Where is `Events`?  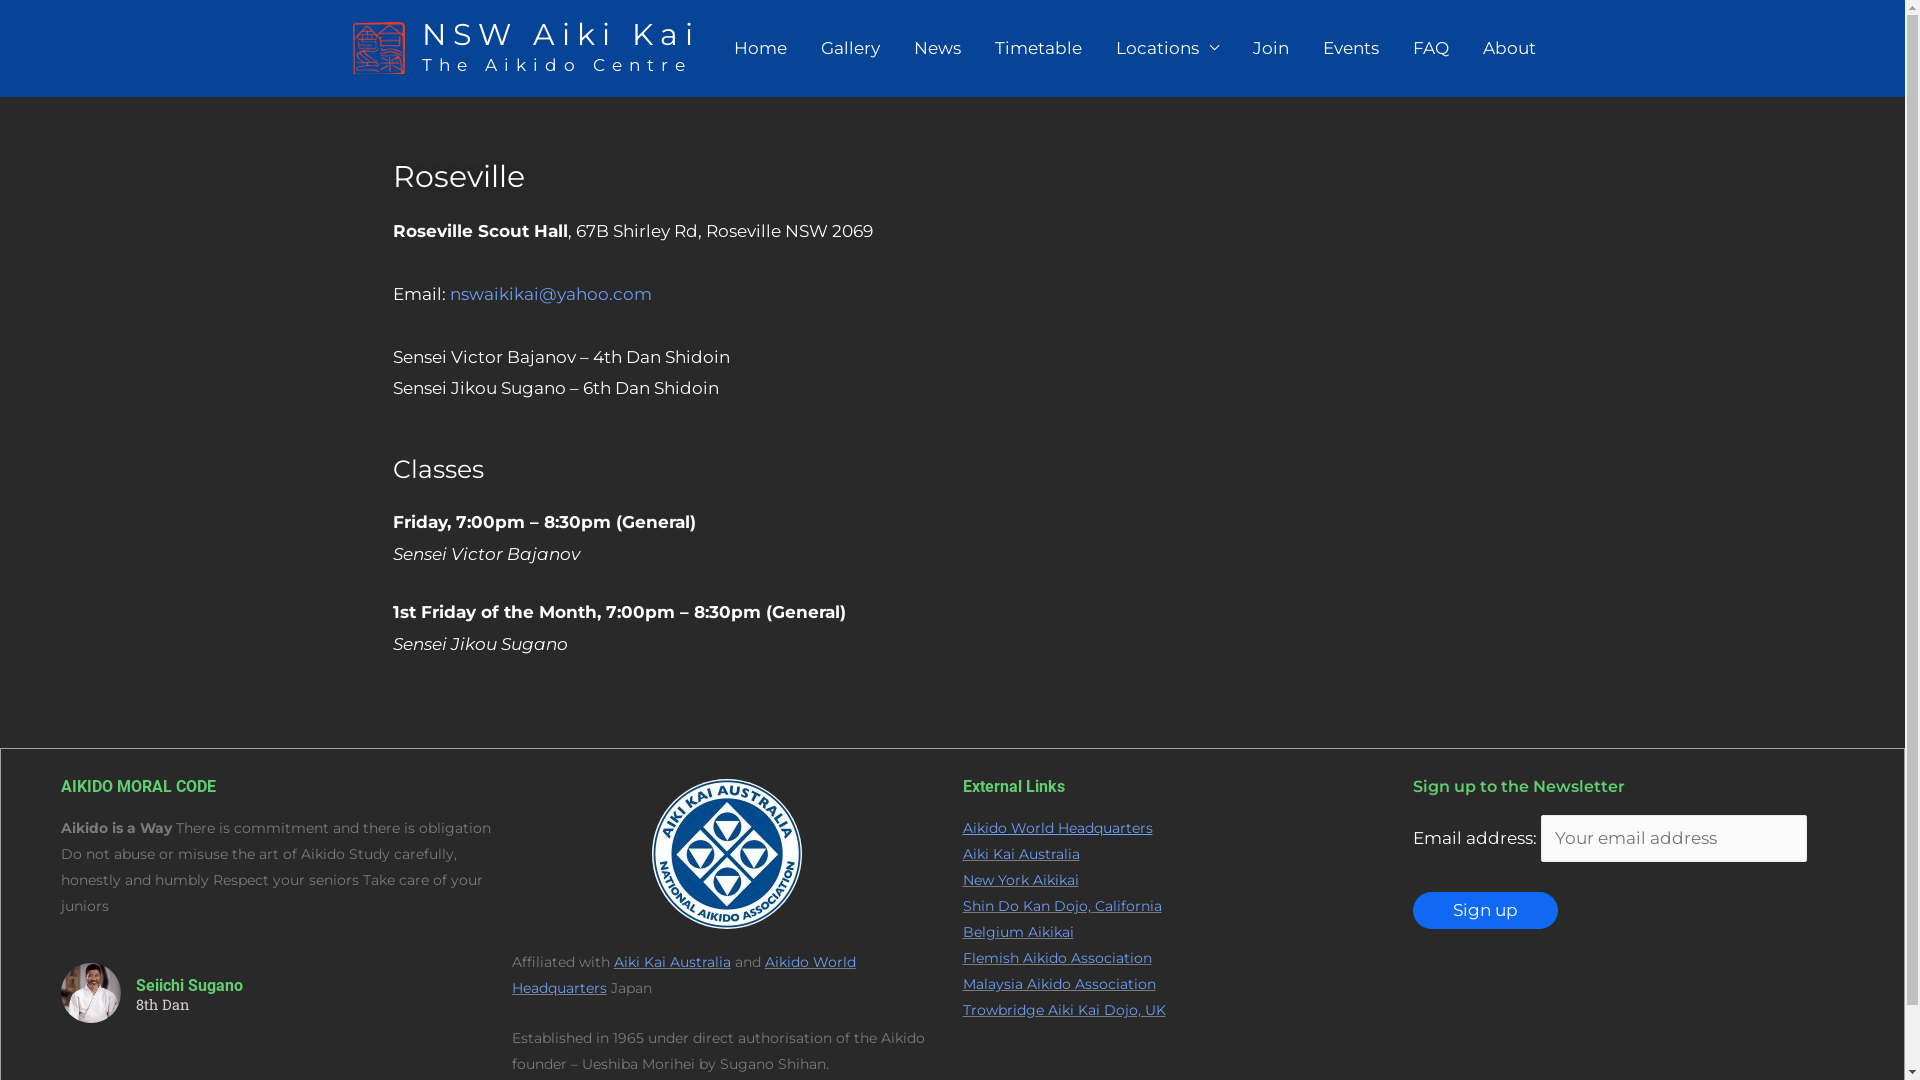 Events is located at coordinates (1351, 48).